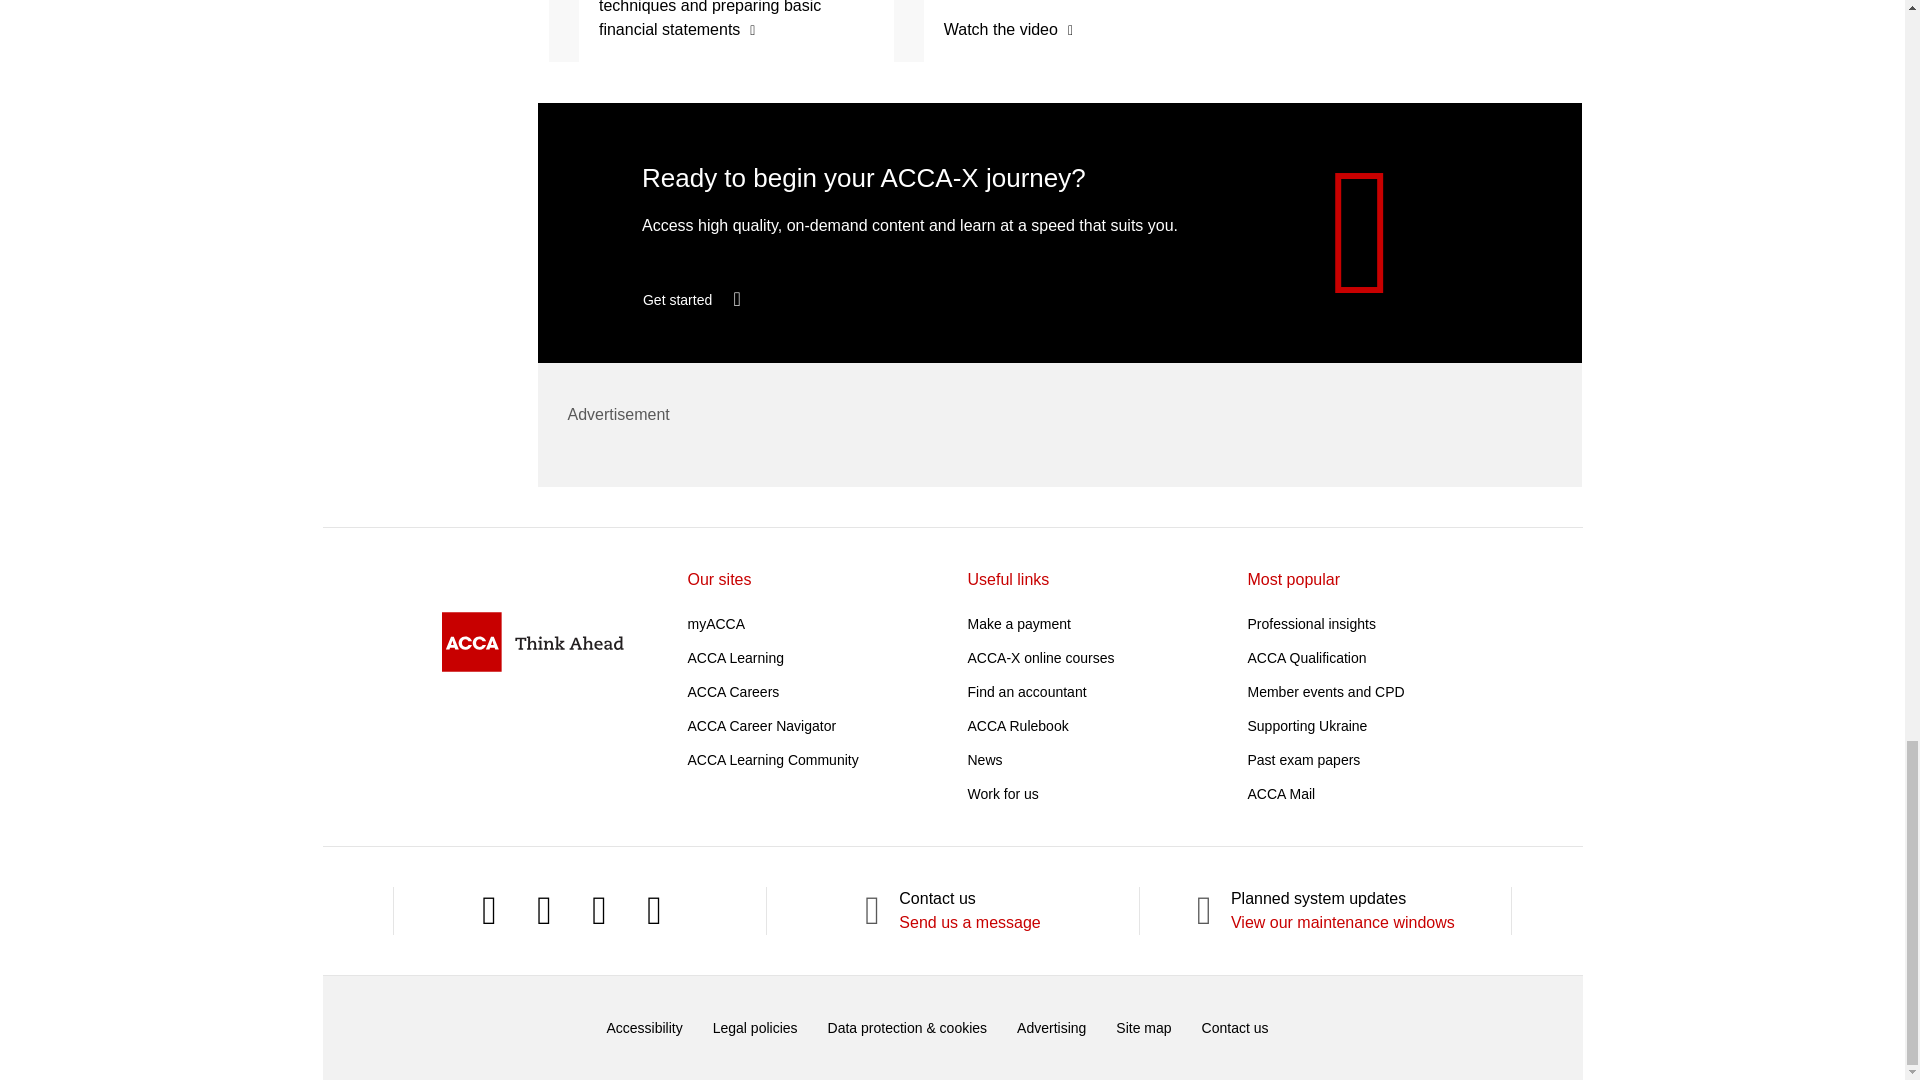 This screenshot has height=1080, width=1920. Describe the element at coordinates (1041, 658) in the screenshot. I see `ACCA-X online courses` at that location.